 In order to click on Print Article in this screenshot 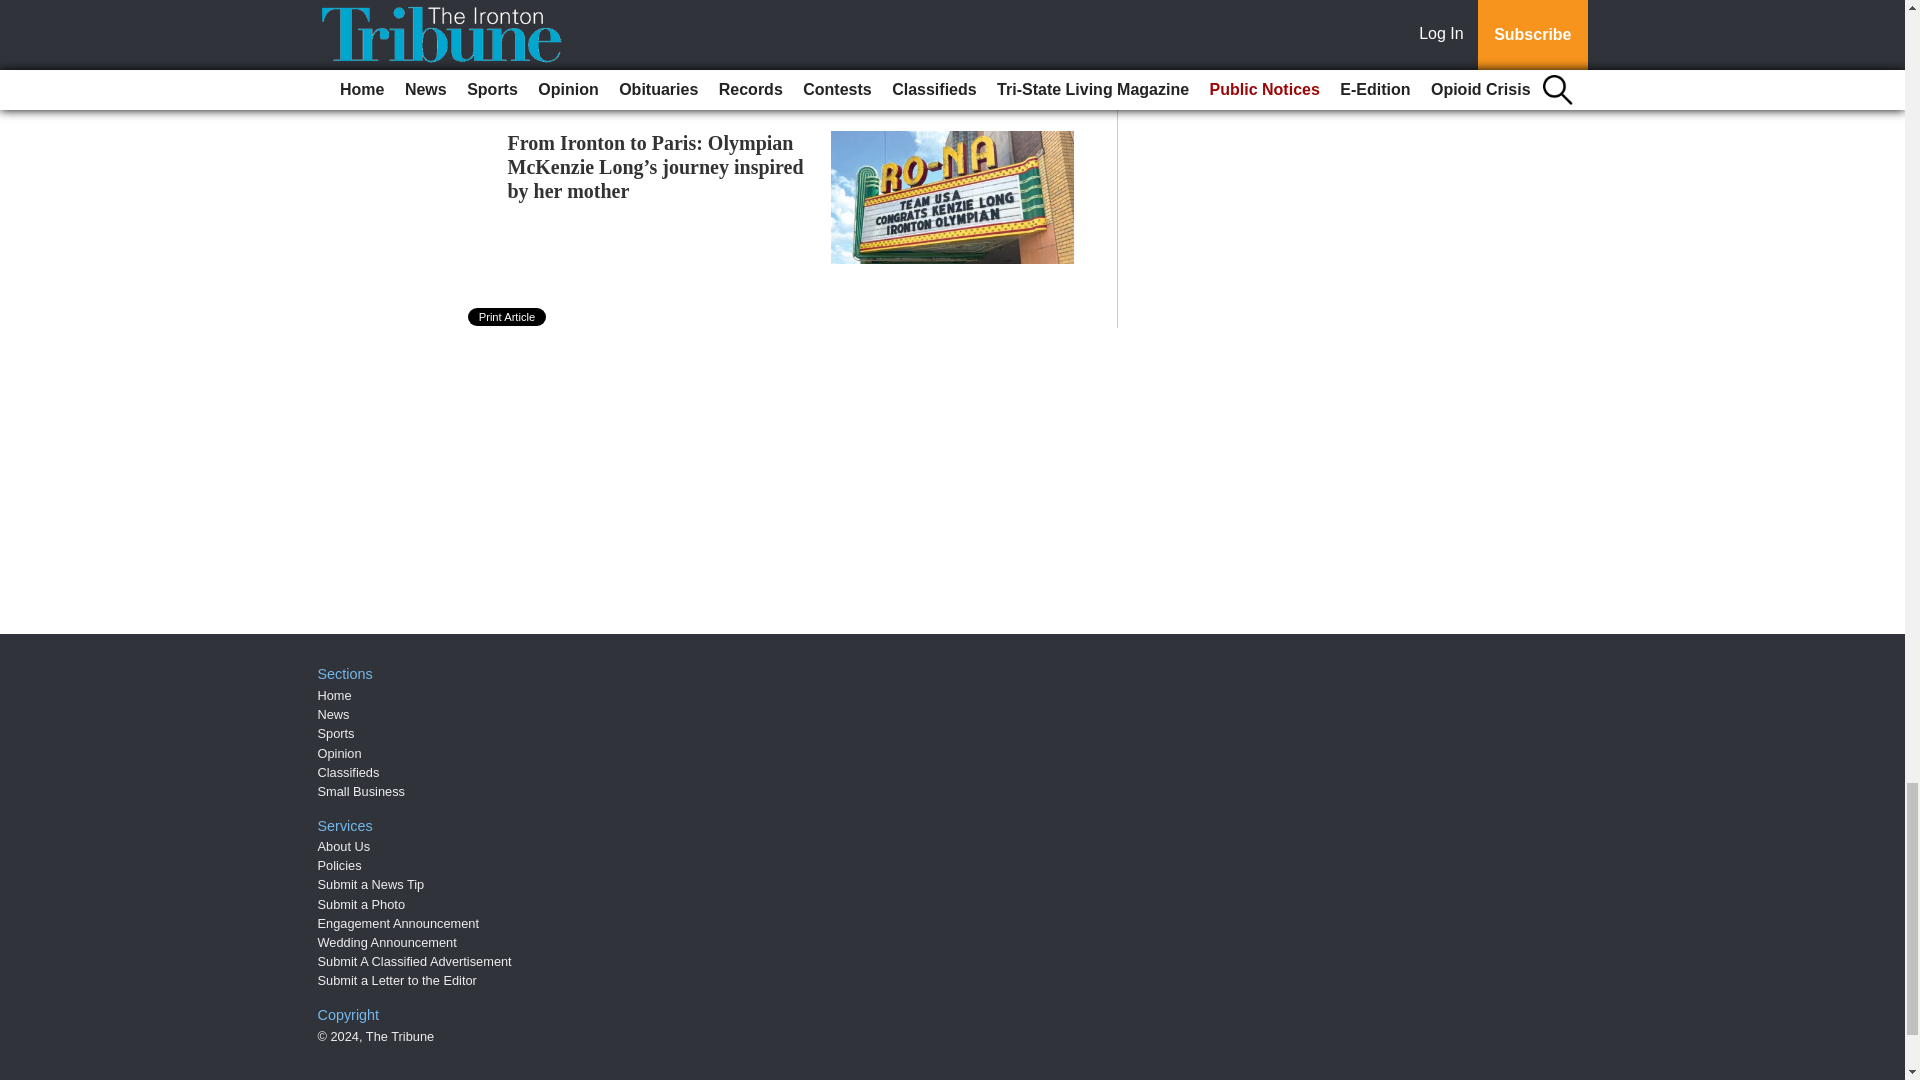, I will do `click(508, 316)`.